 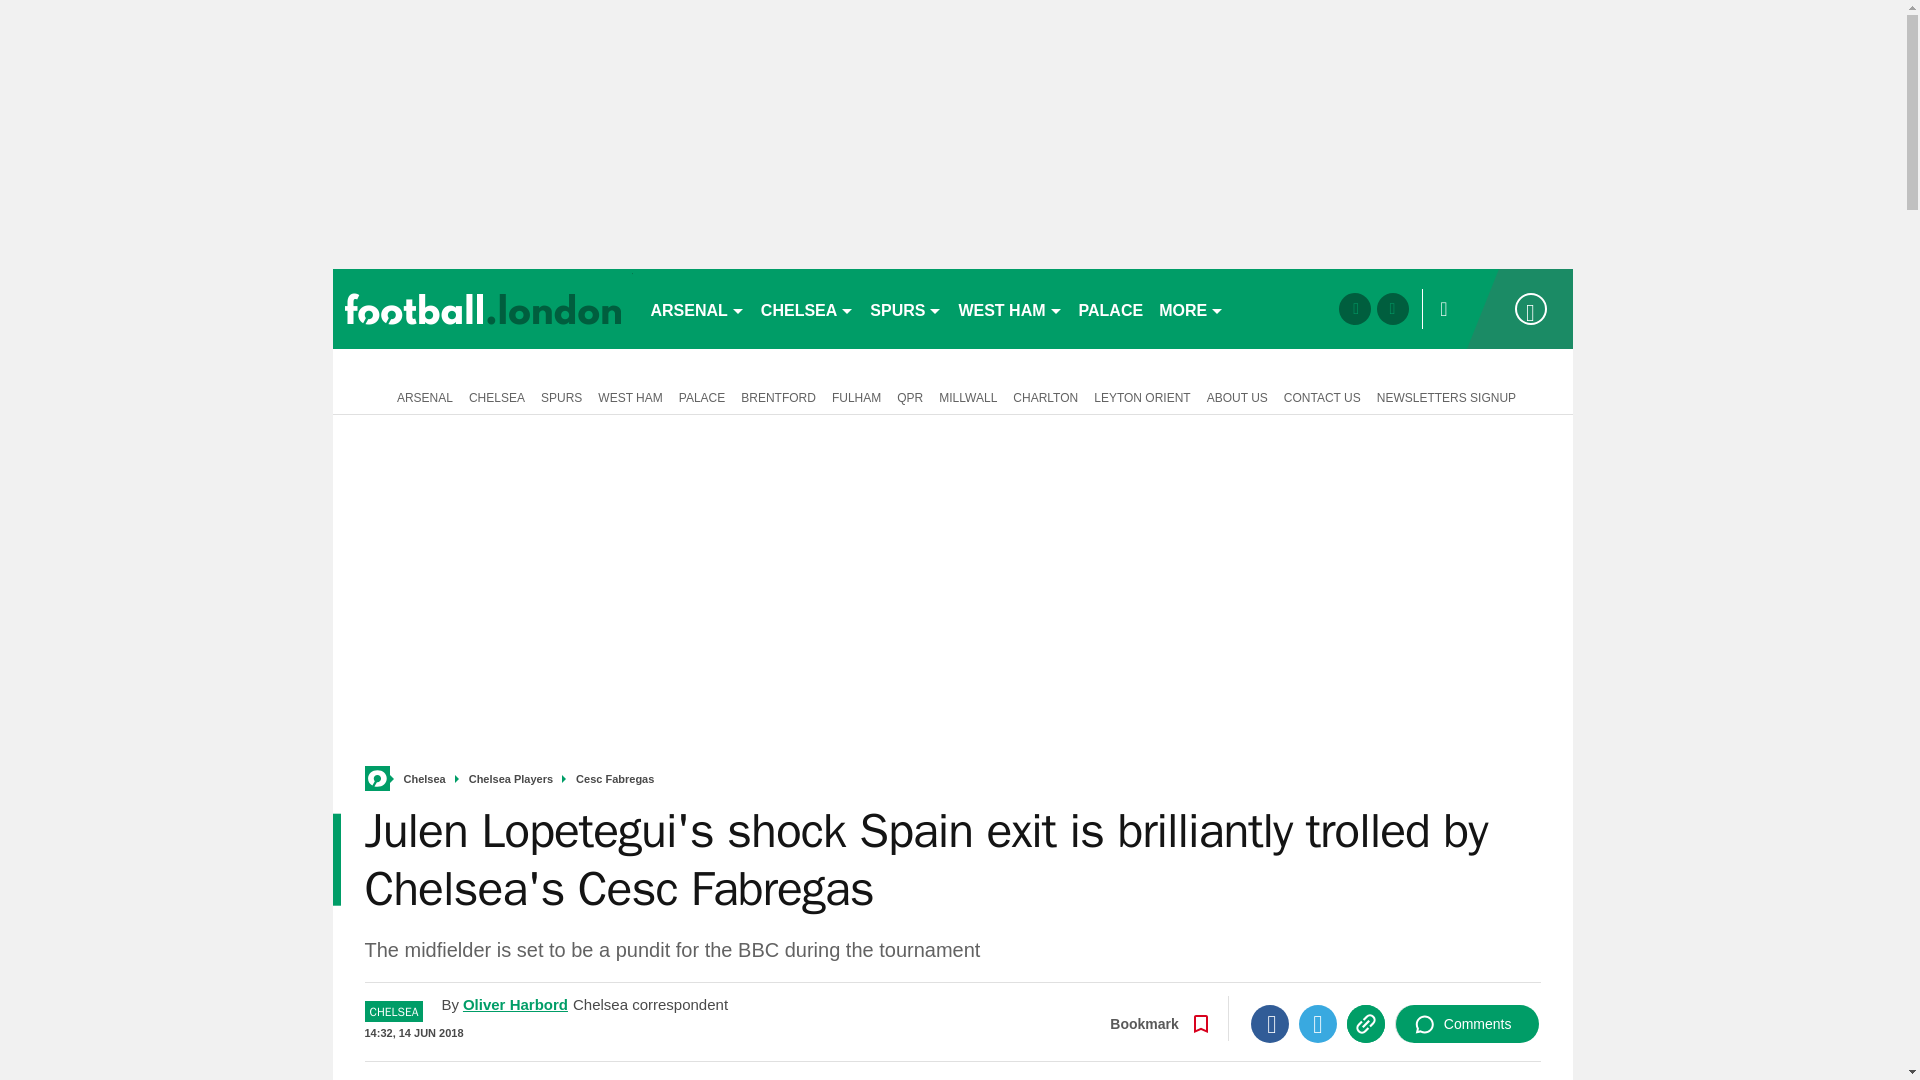 I want to click on Comments, so click(x=1467, y=1024).